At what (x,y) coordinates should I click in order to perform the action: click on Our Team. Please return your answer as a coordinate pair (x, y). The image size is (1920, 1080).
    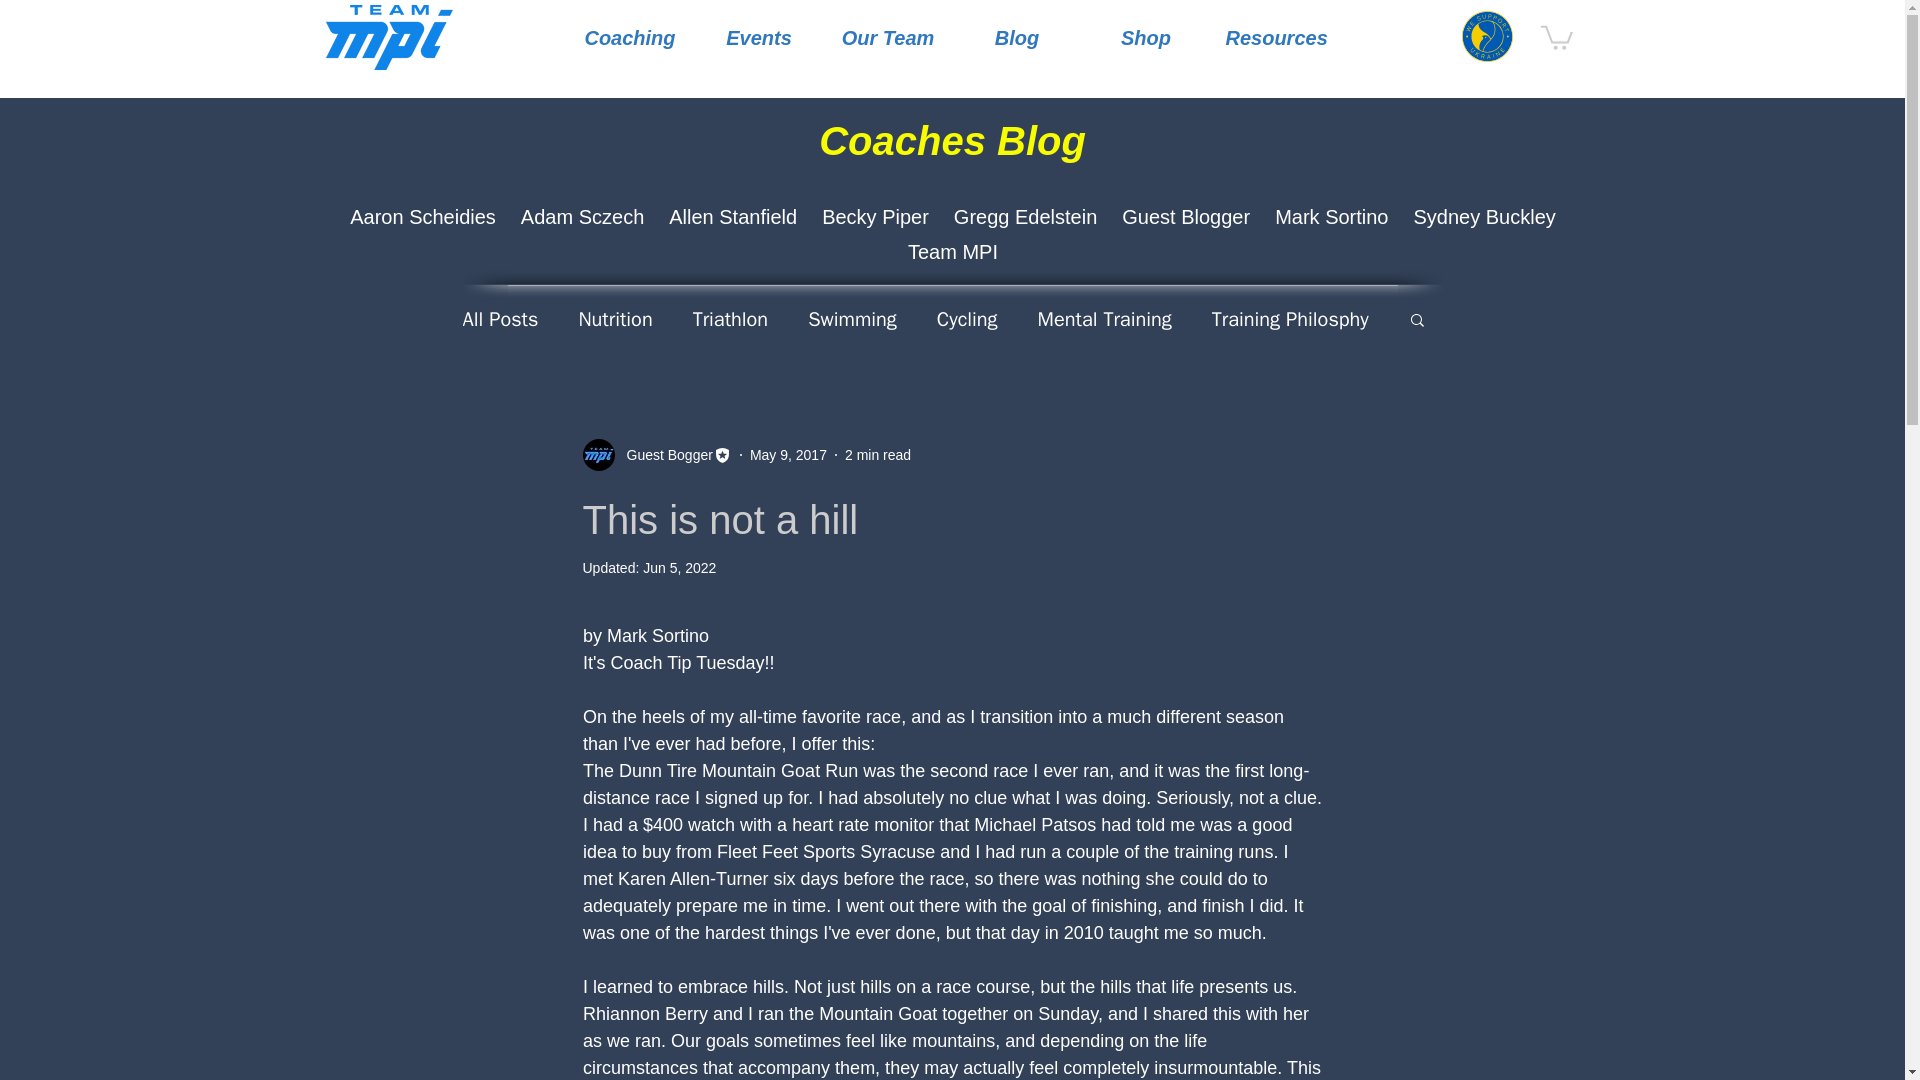
    Looking at the image, I should click on (888, 38).